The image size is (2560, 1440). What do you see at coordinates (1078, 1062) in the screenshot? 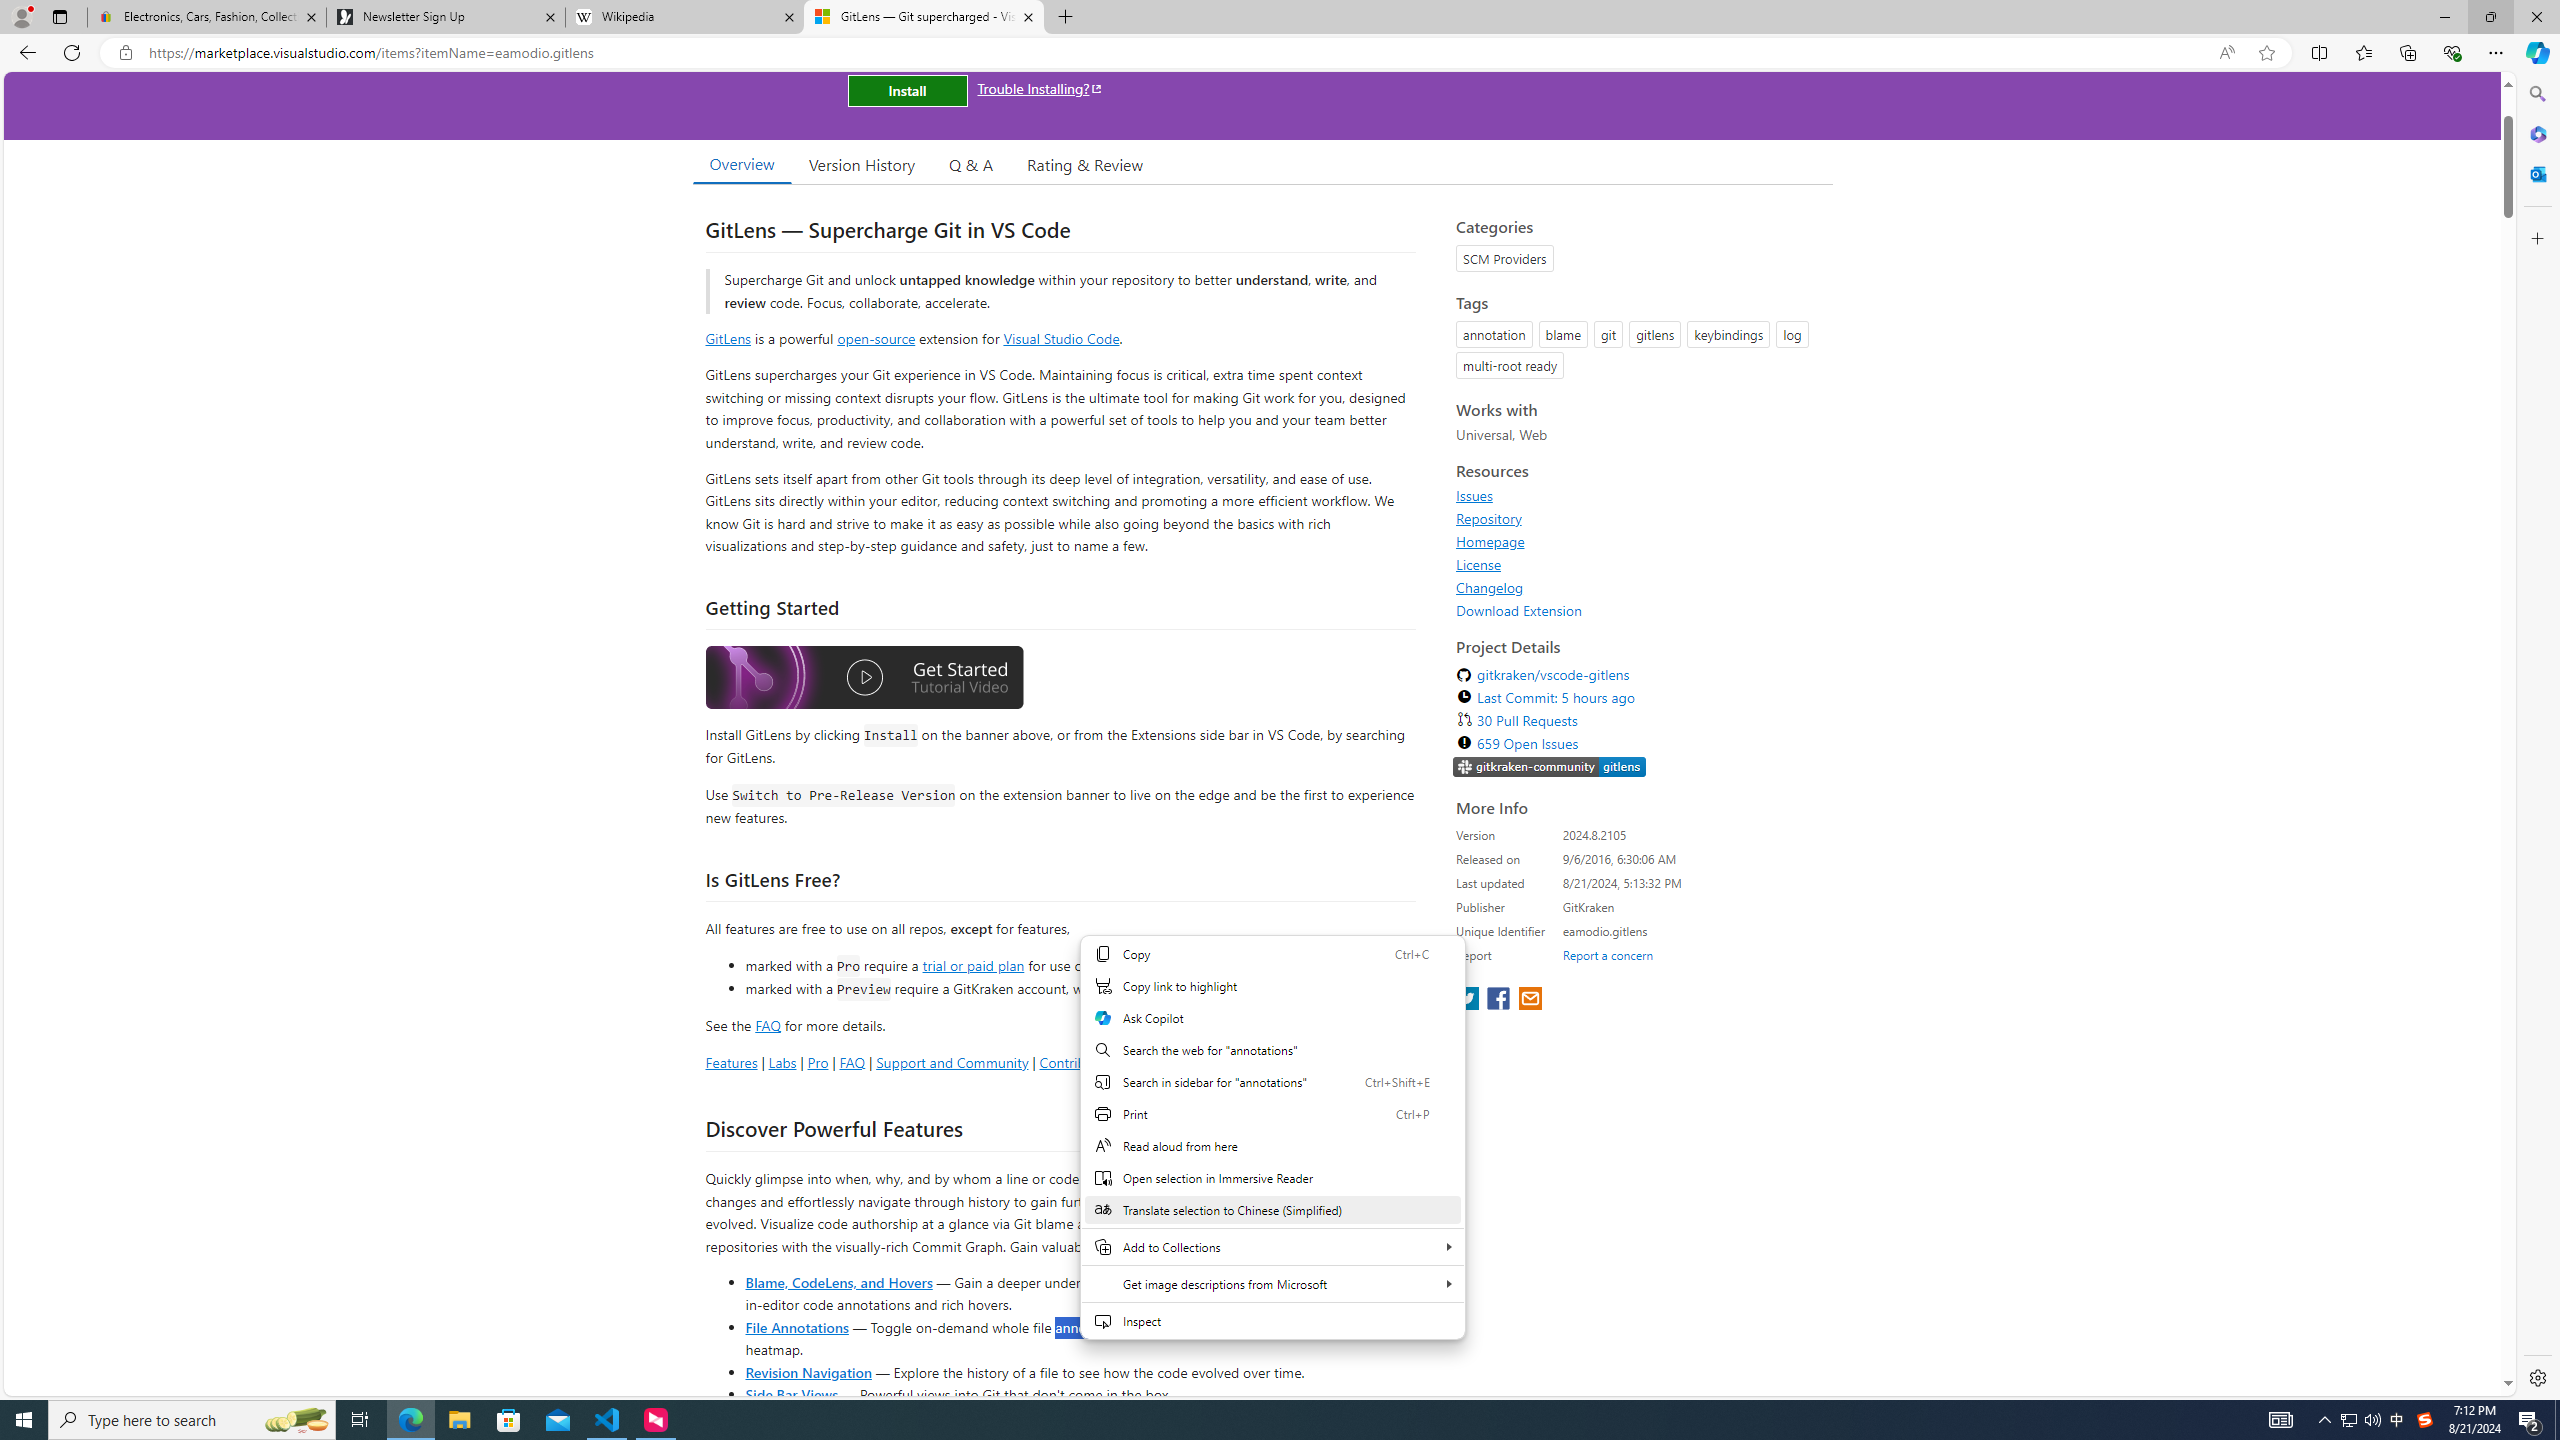
I see `Contributing` at bounding box center [1078, 1062].